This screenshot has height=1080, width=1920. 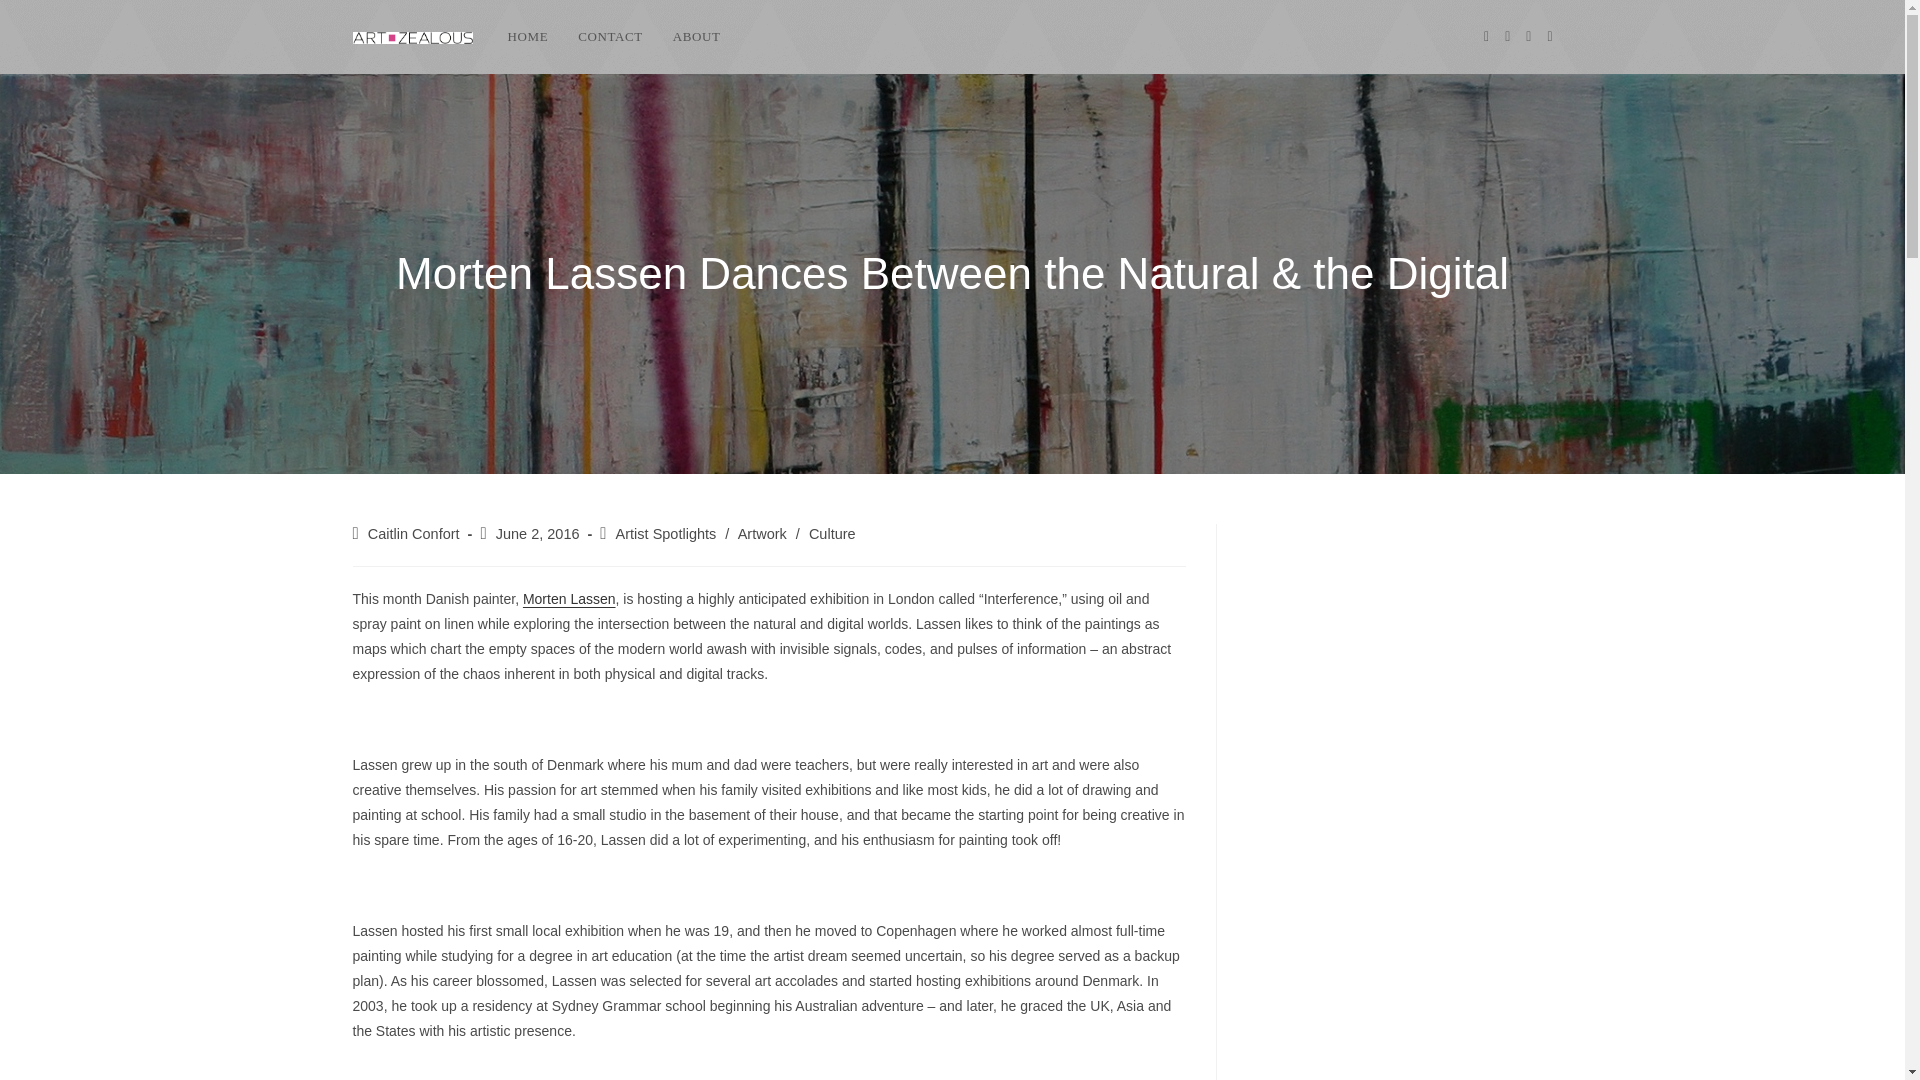 What do you see at coordinates (610, 37) in the screenshot?
I see `CONTACT` at bounding box center [610, 37].